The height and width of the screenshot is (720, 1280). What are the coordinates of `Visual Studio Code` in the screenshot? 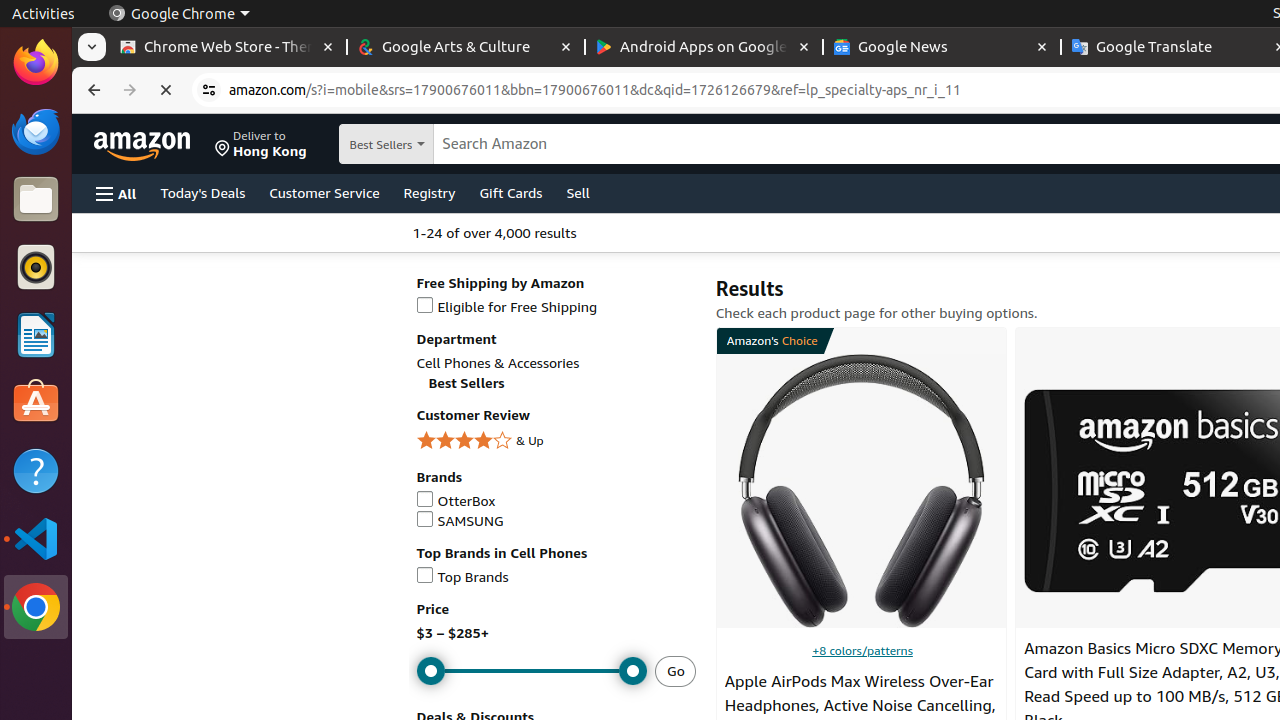 It's located at (36, 538).